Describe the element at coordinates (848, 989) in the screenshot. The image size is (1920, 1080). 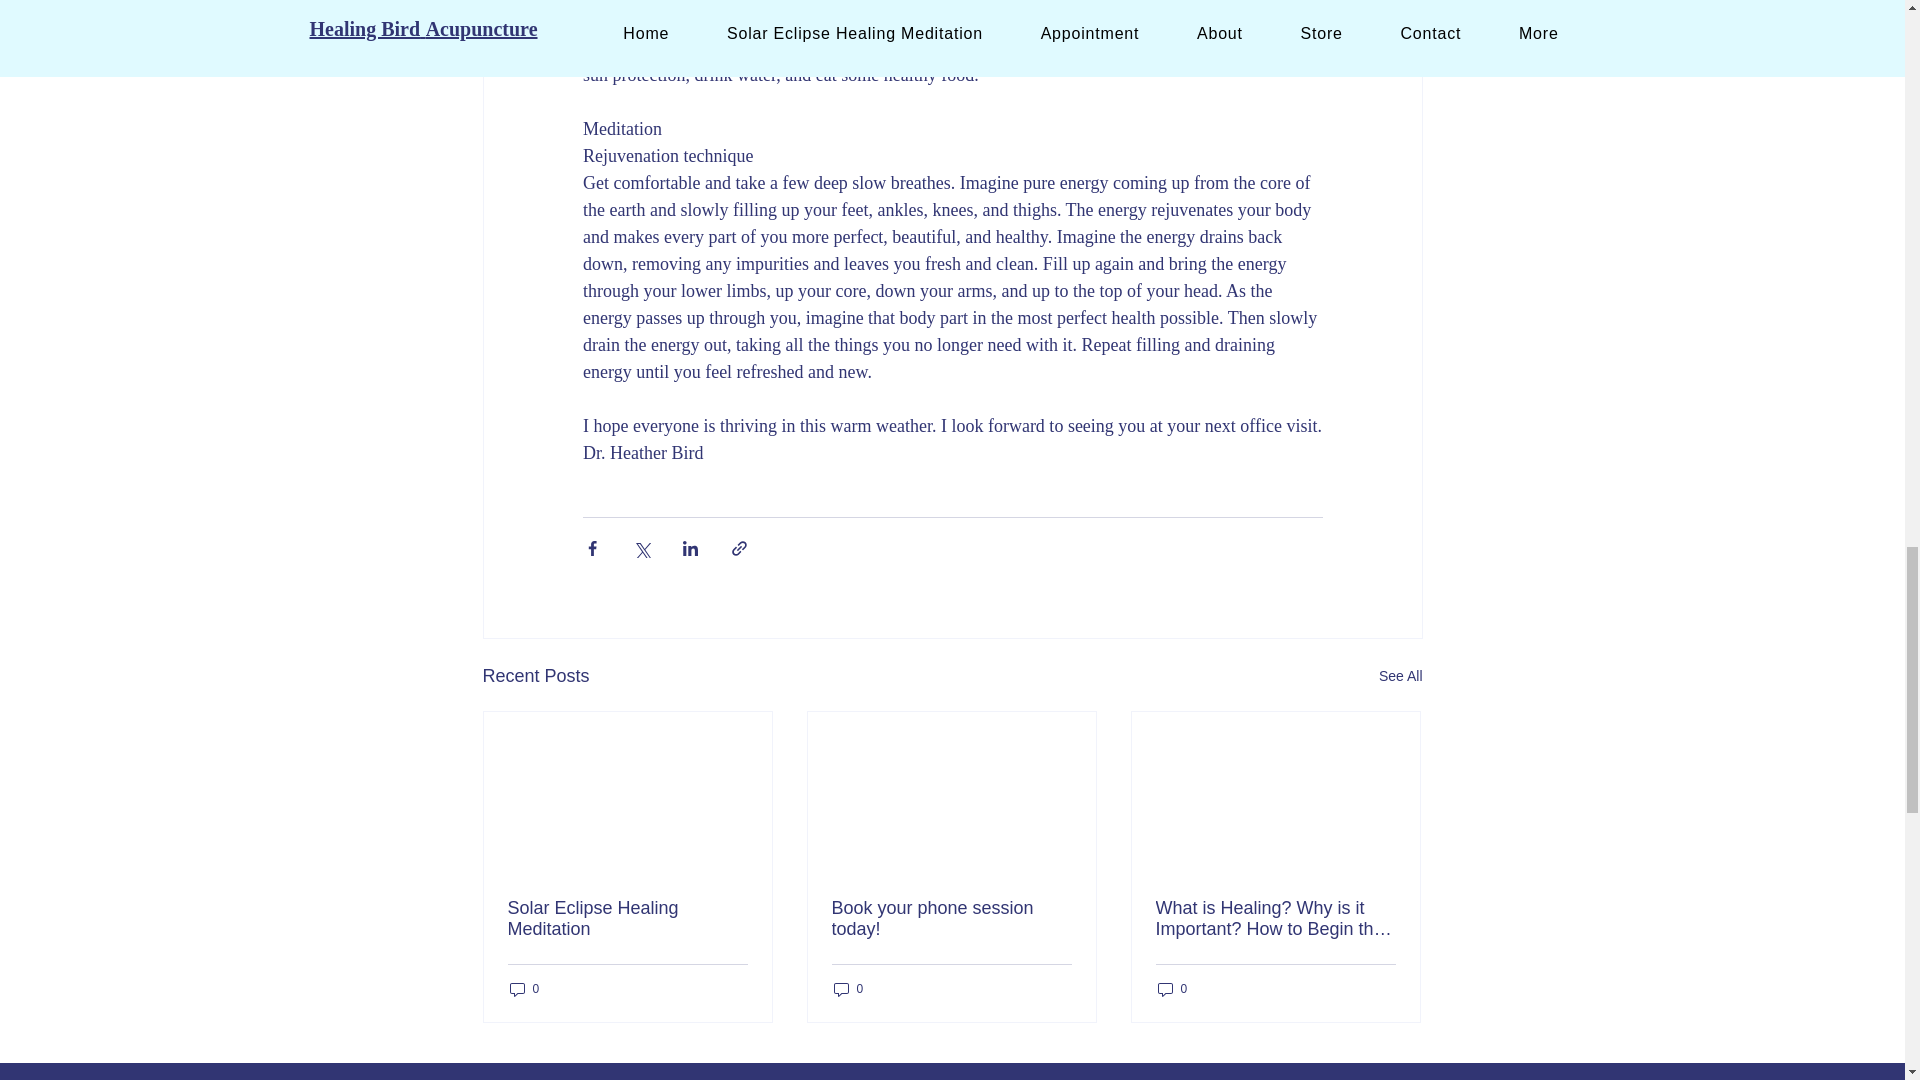
I see `0` at that location.